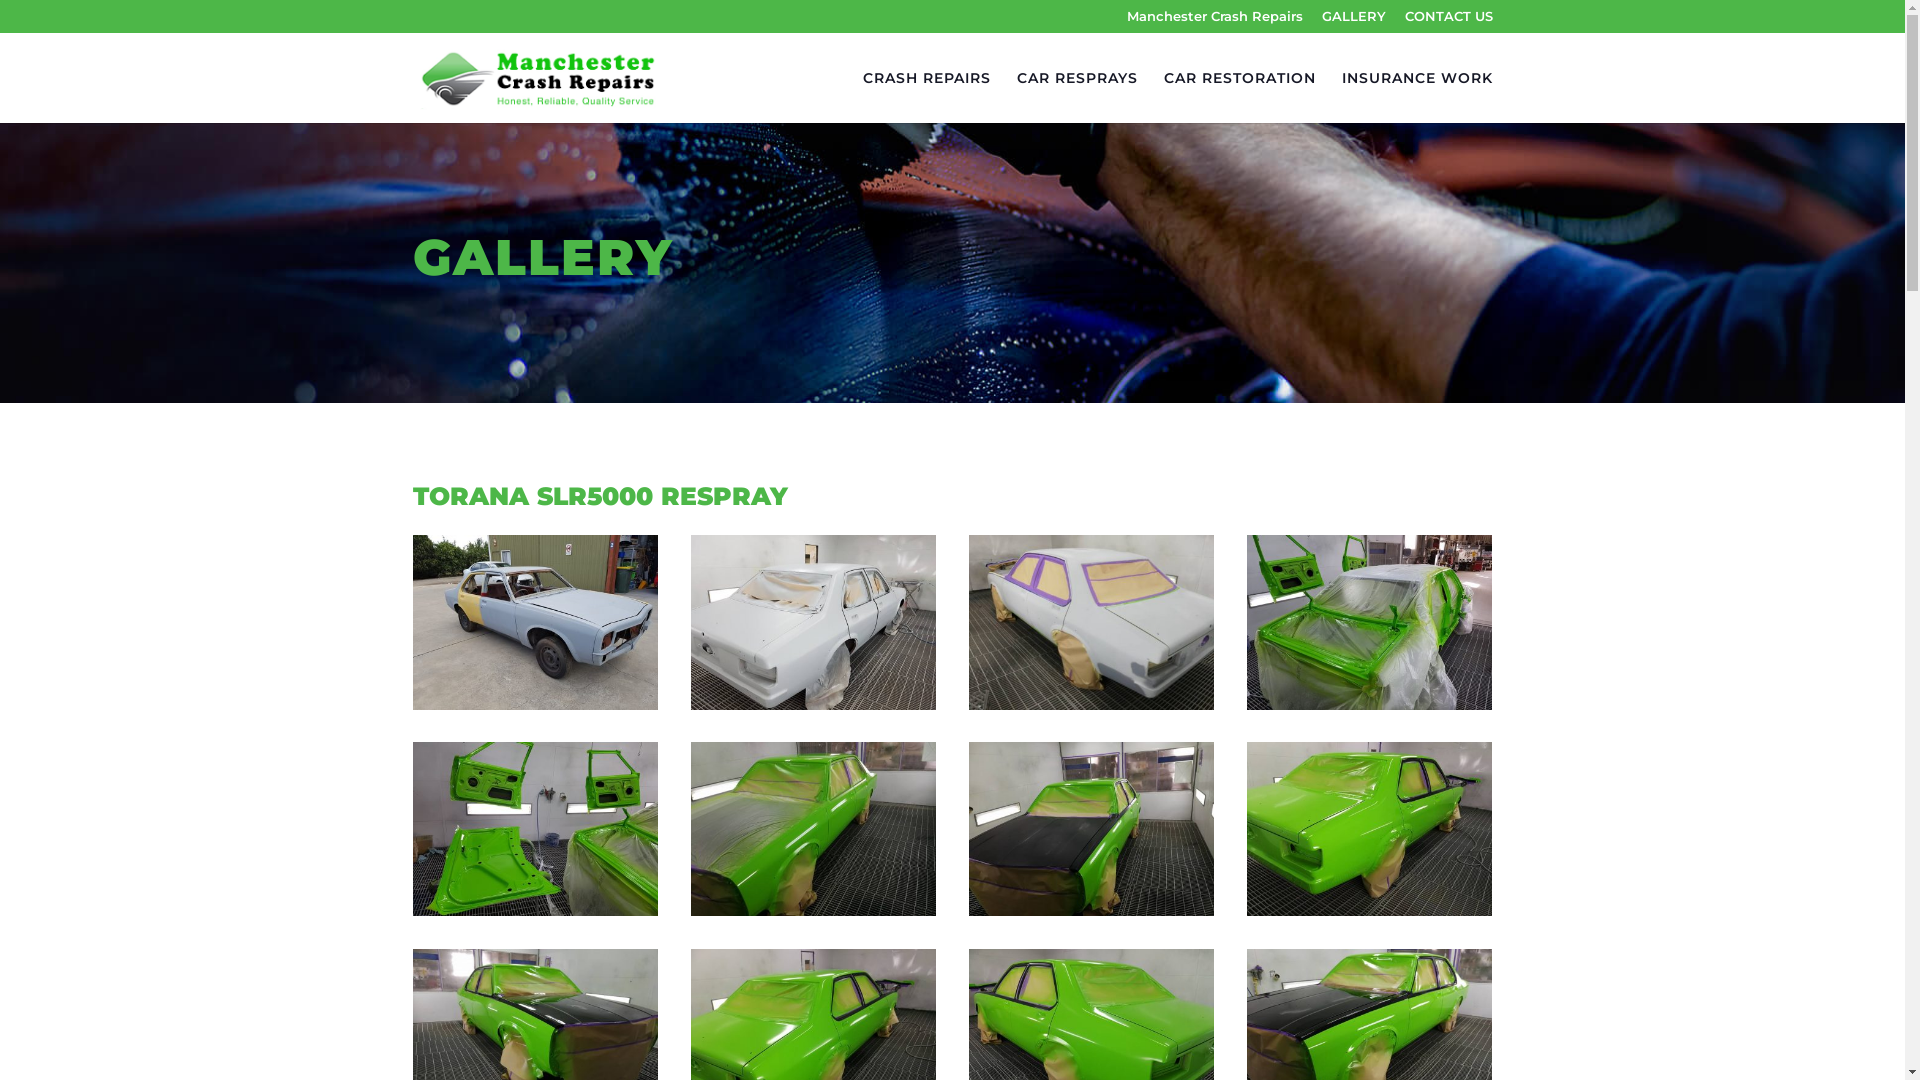 The height and width of the screenshot is (1080, 1920). What do you see at coordinates (1370, 705) in the screenshot?
I see `3` at bounding box center [1370, 705].